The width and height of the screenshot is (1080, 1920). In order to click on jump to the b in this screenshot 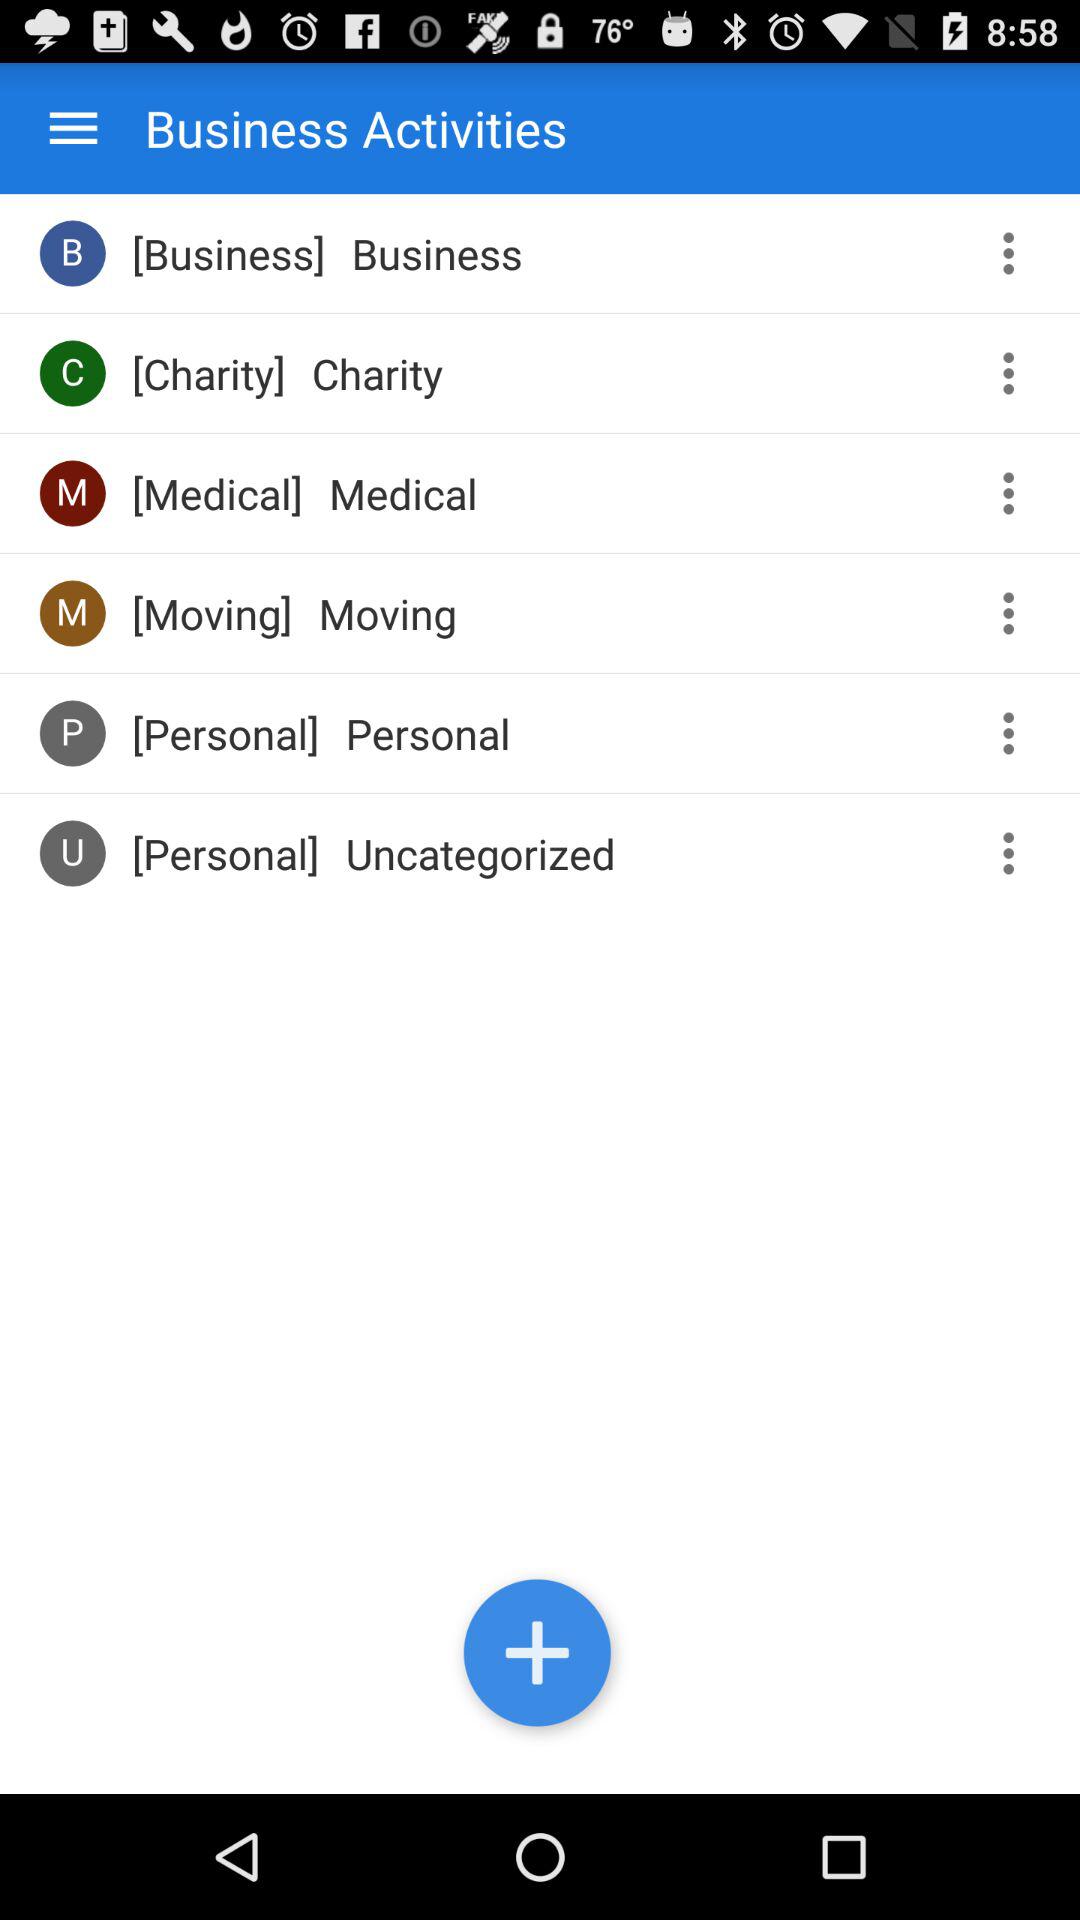, I will do `click(72, 252)`.